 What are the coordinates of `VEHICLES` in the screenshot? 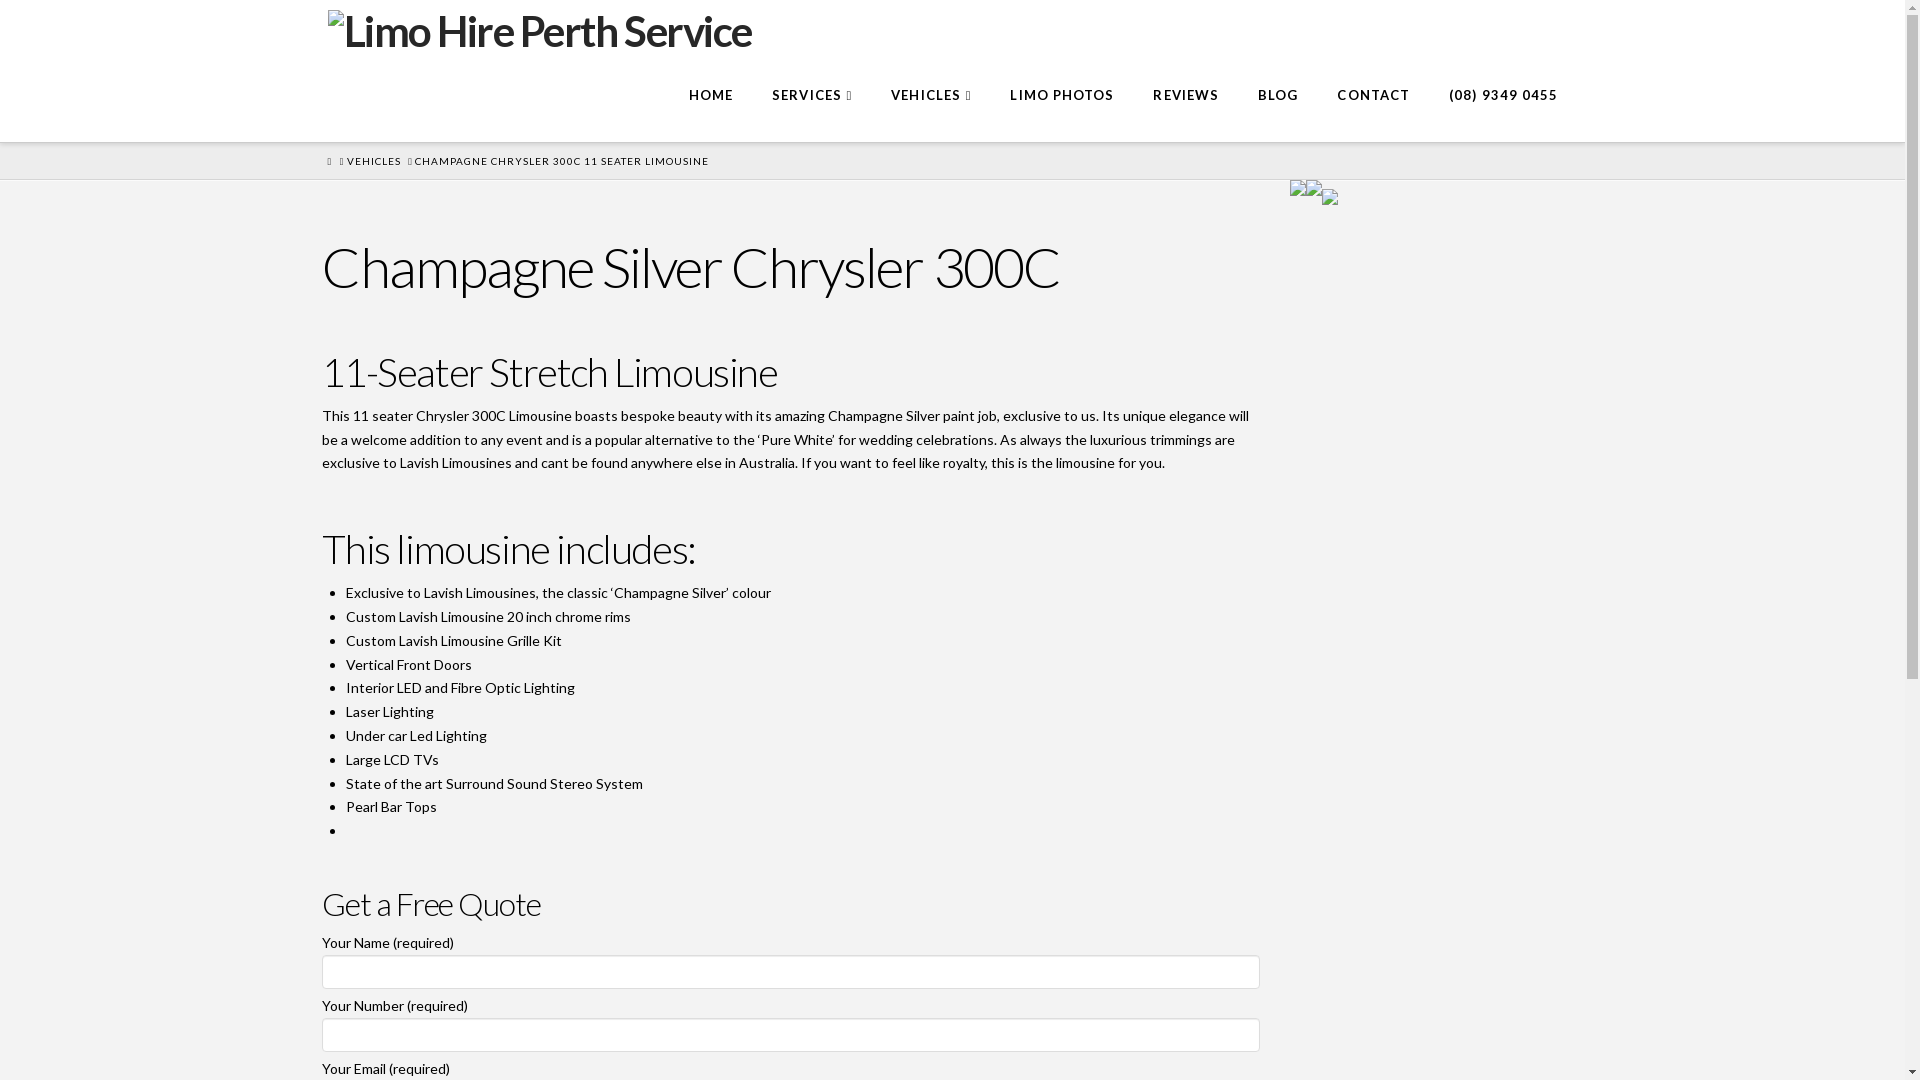 It's located at (930, 97).